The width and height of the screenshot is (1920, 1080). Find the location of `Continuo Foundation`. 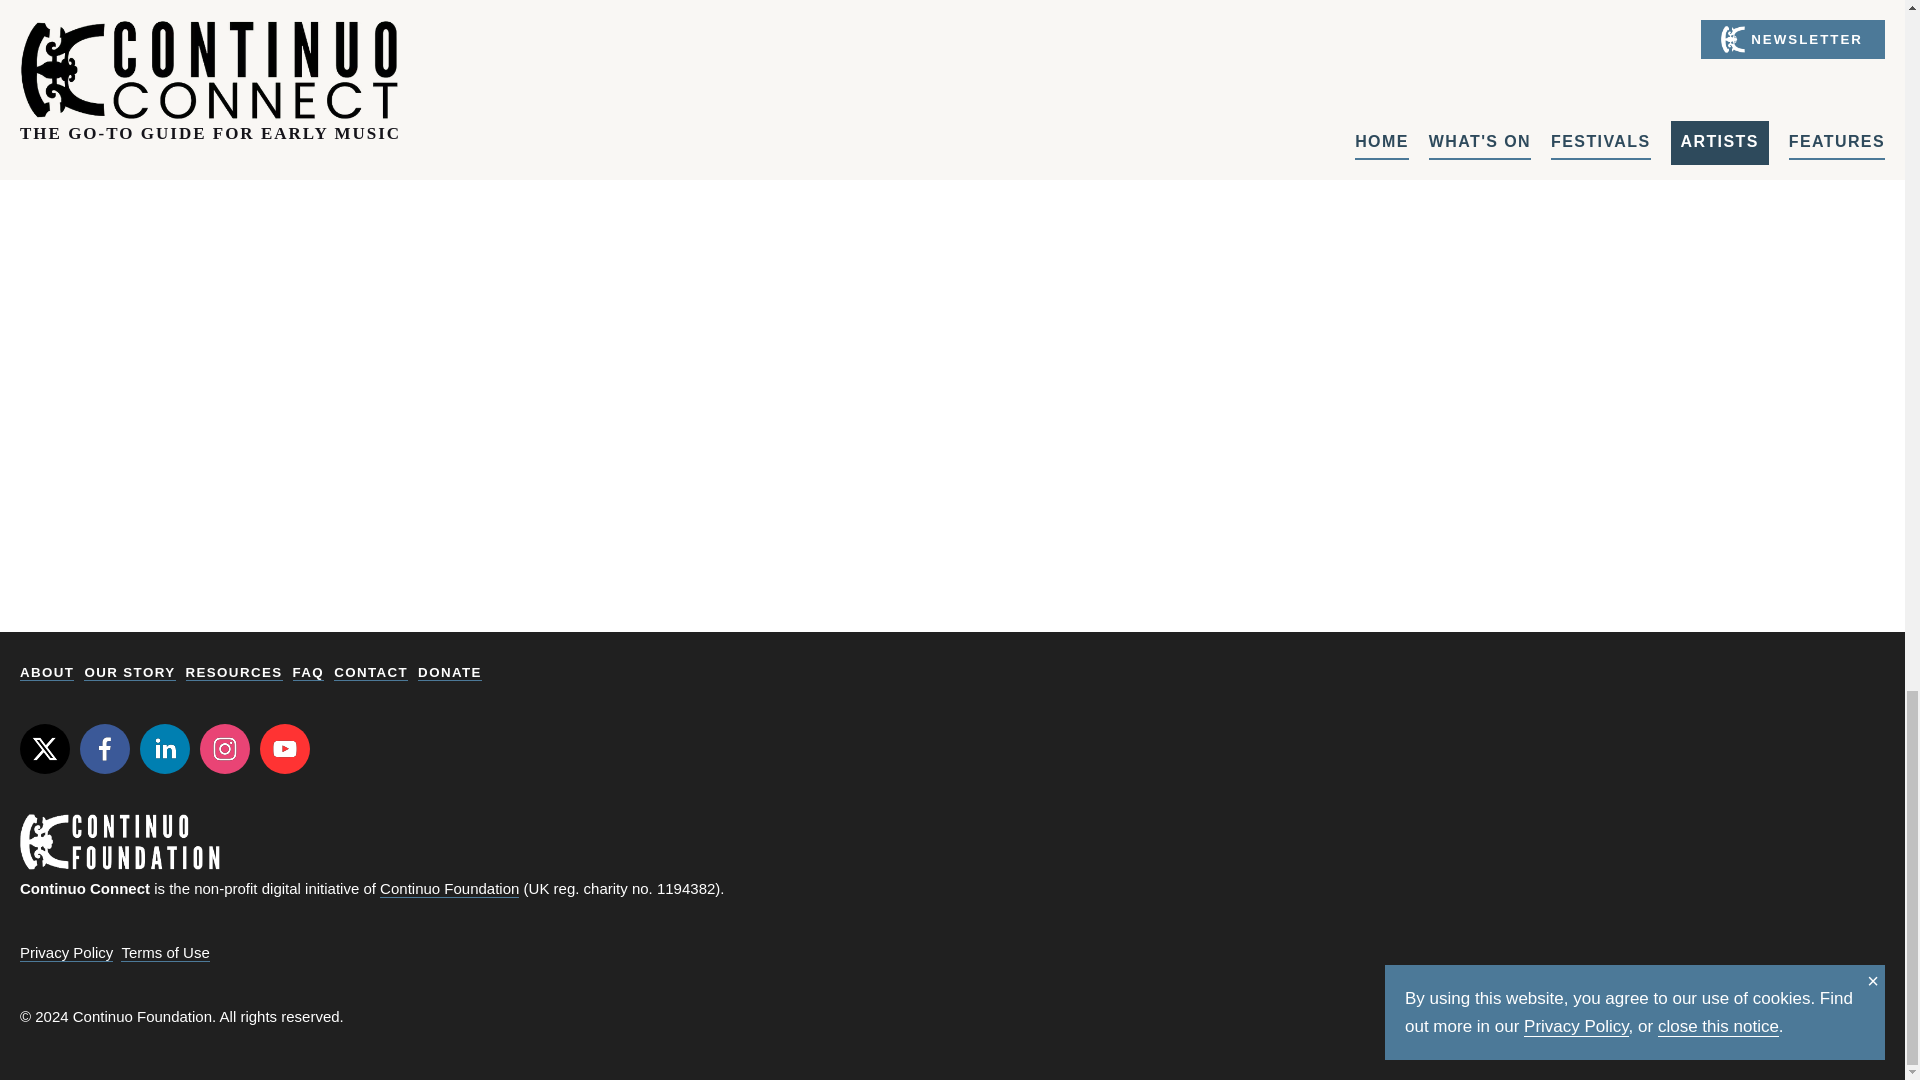

Continuo Foundation is located at coordinates (449, 888).